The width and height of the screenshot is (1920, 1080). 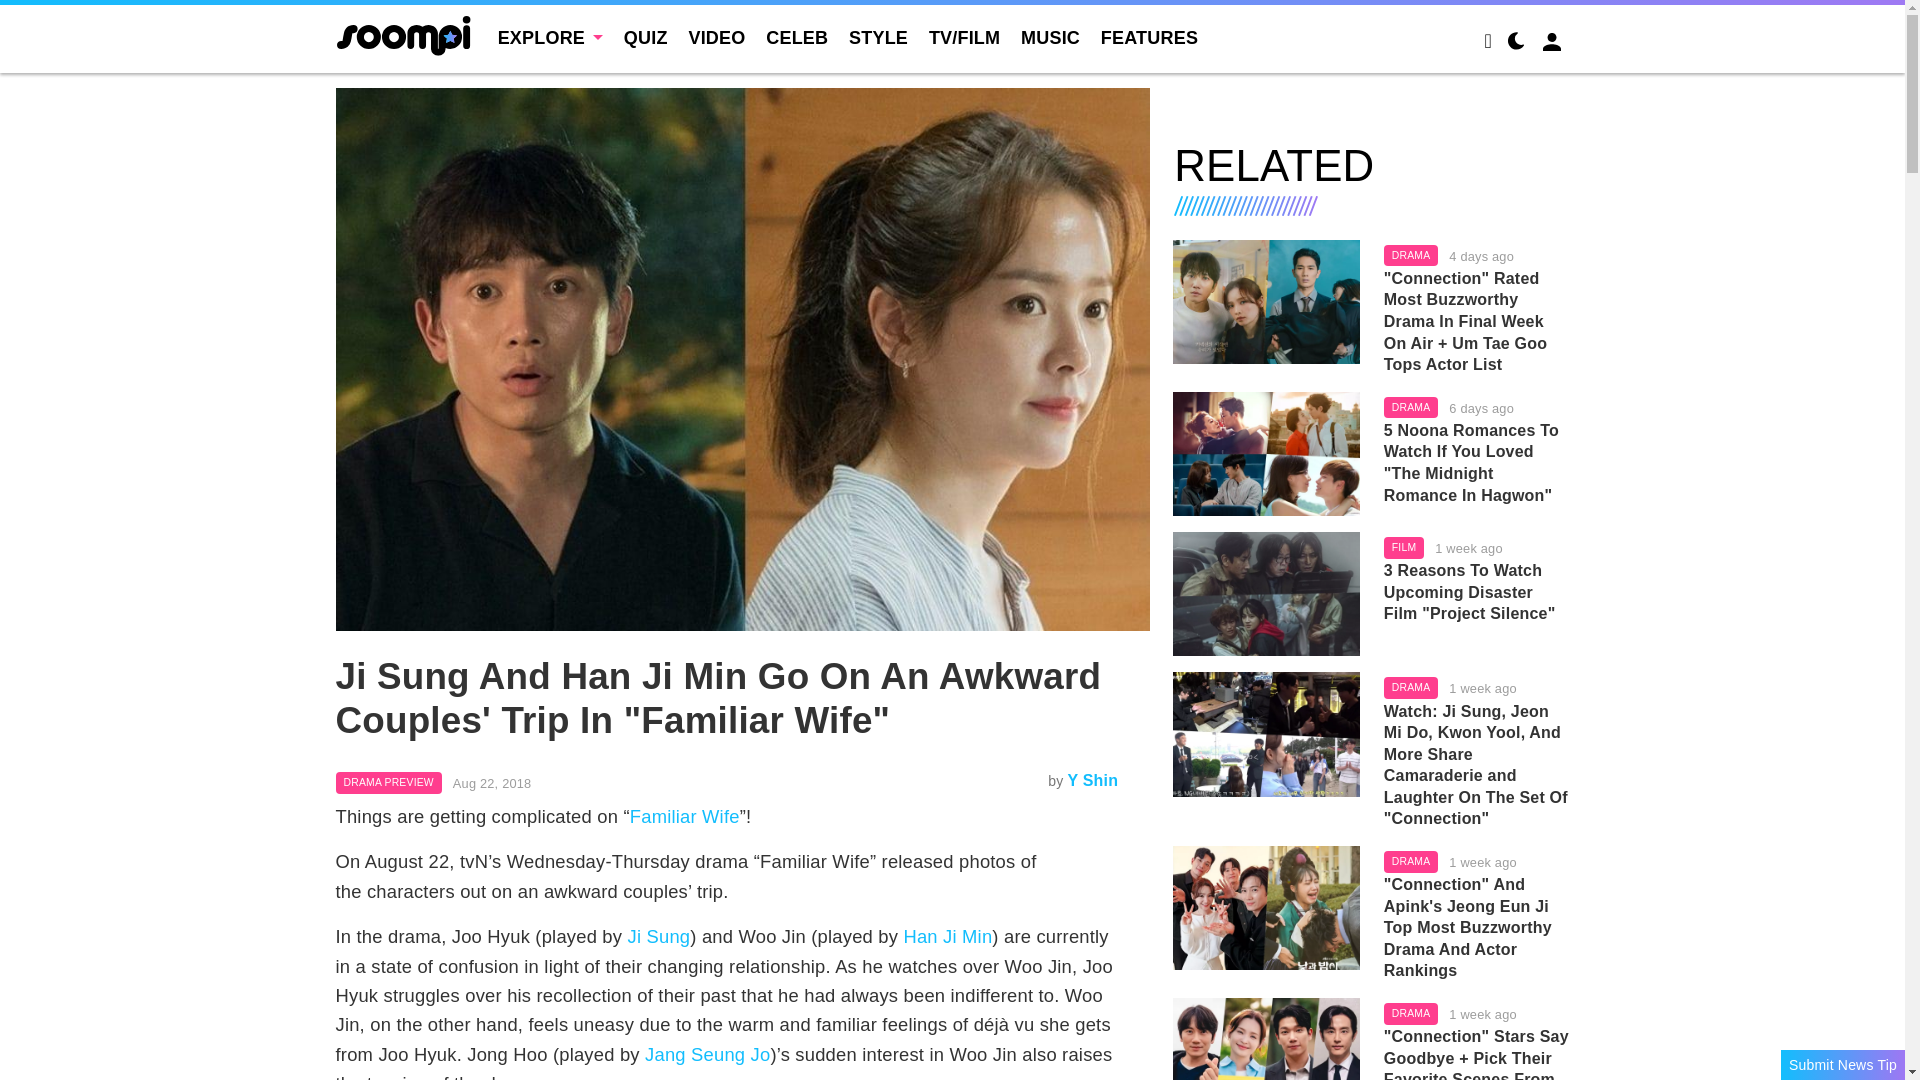 I want to click on Ji Sung, so click(x=659, y=936).